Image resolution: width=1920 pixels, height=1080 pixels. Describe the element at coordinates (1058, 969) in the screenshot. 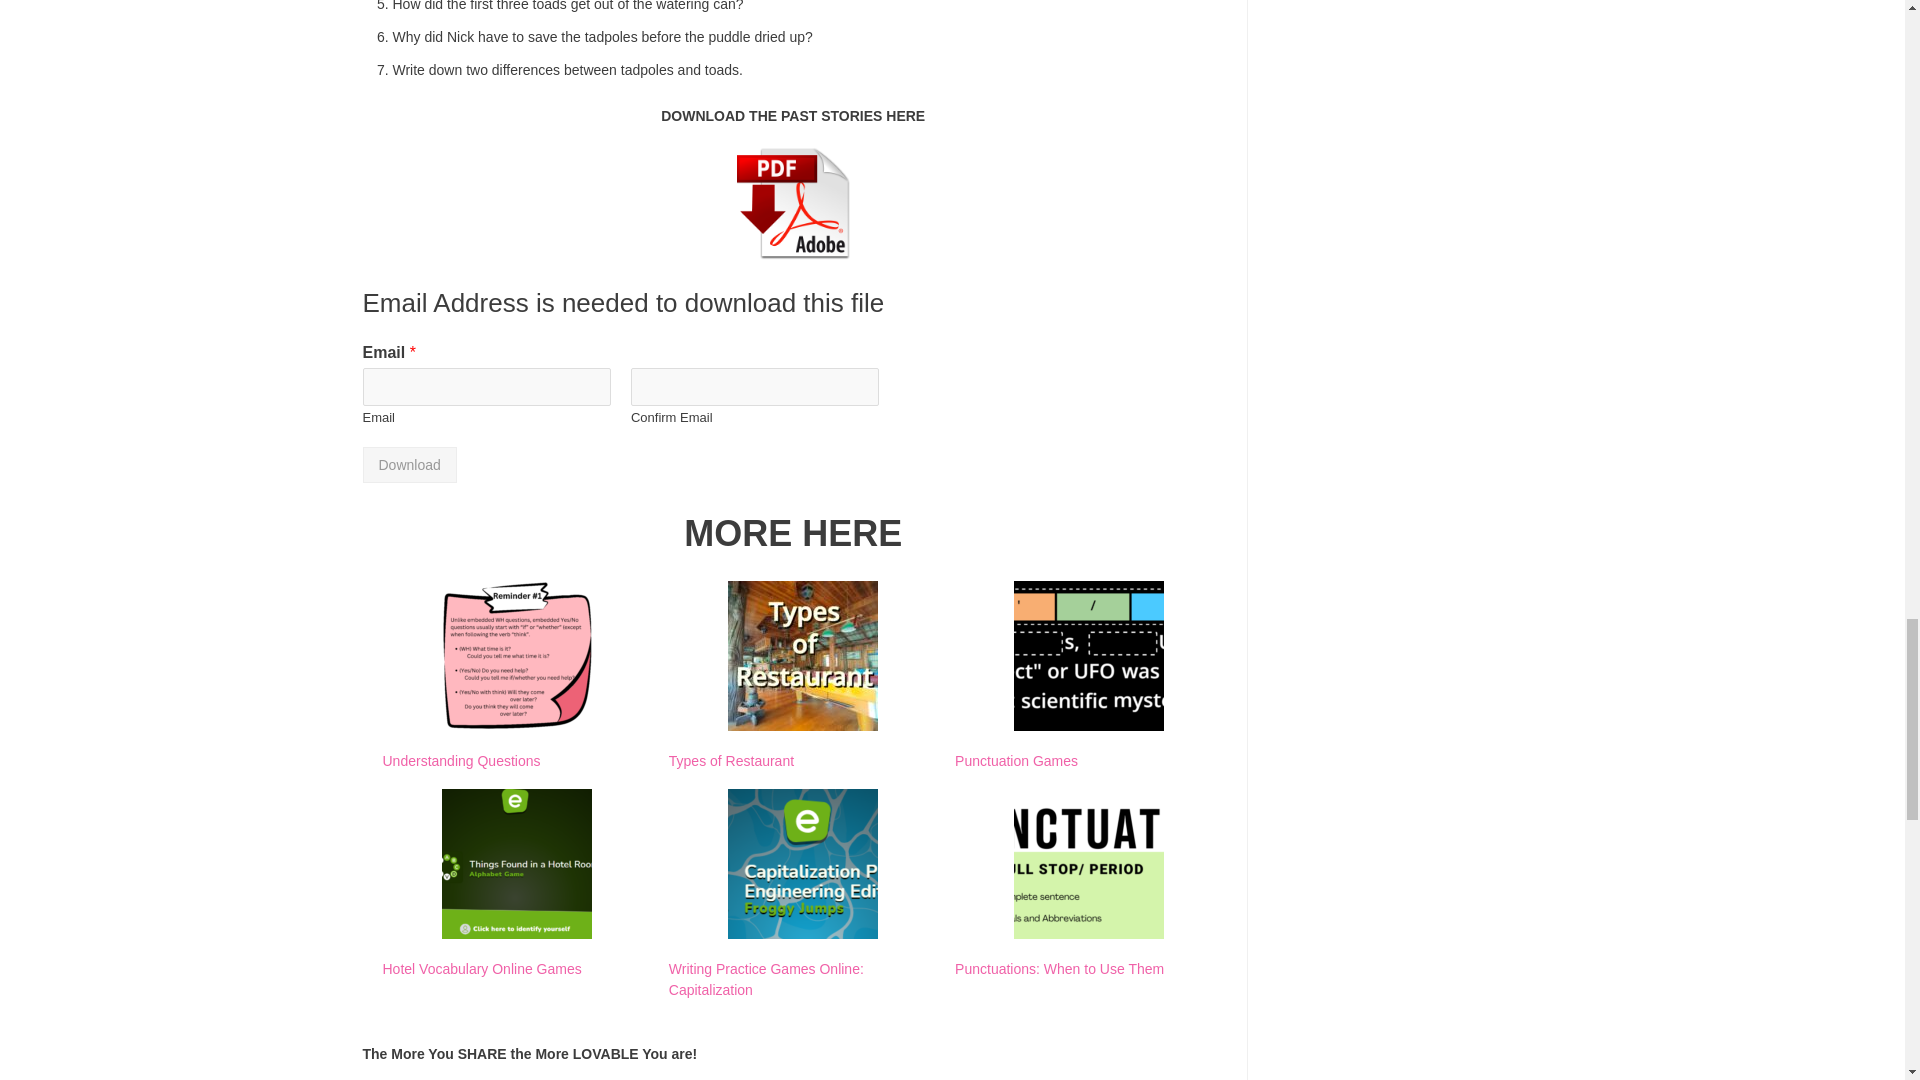

I see `Punctuations: When to Use Them` at that location.